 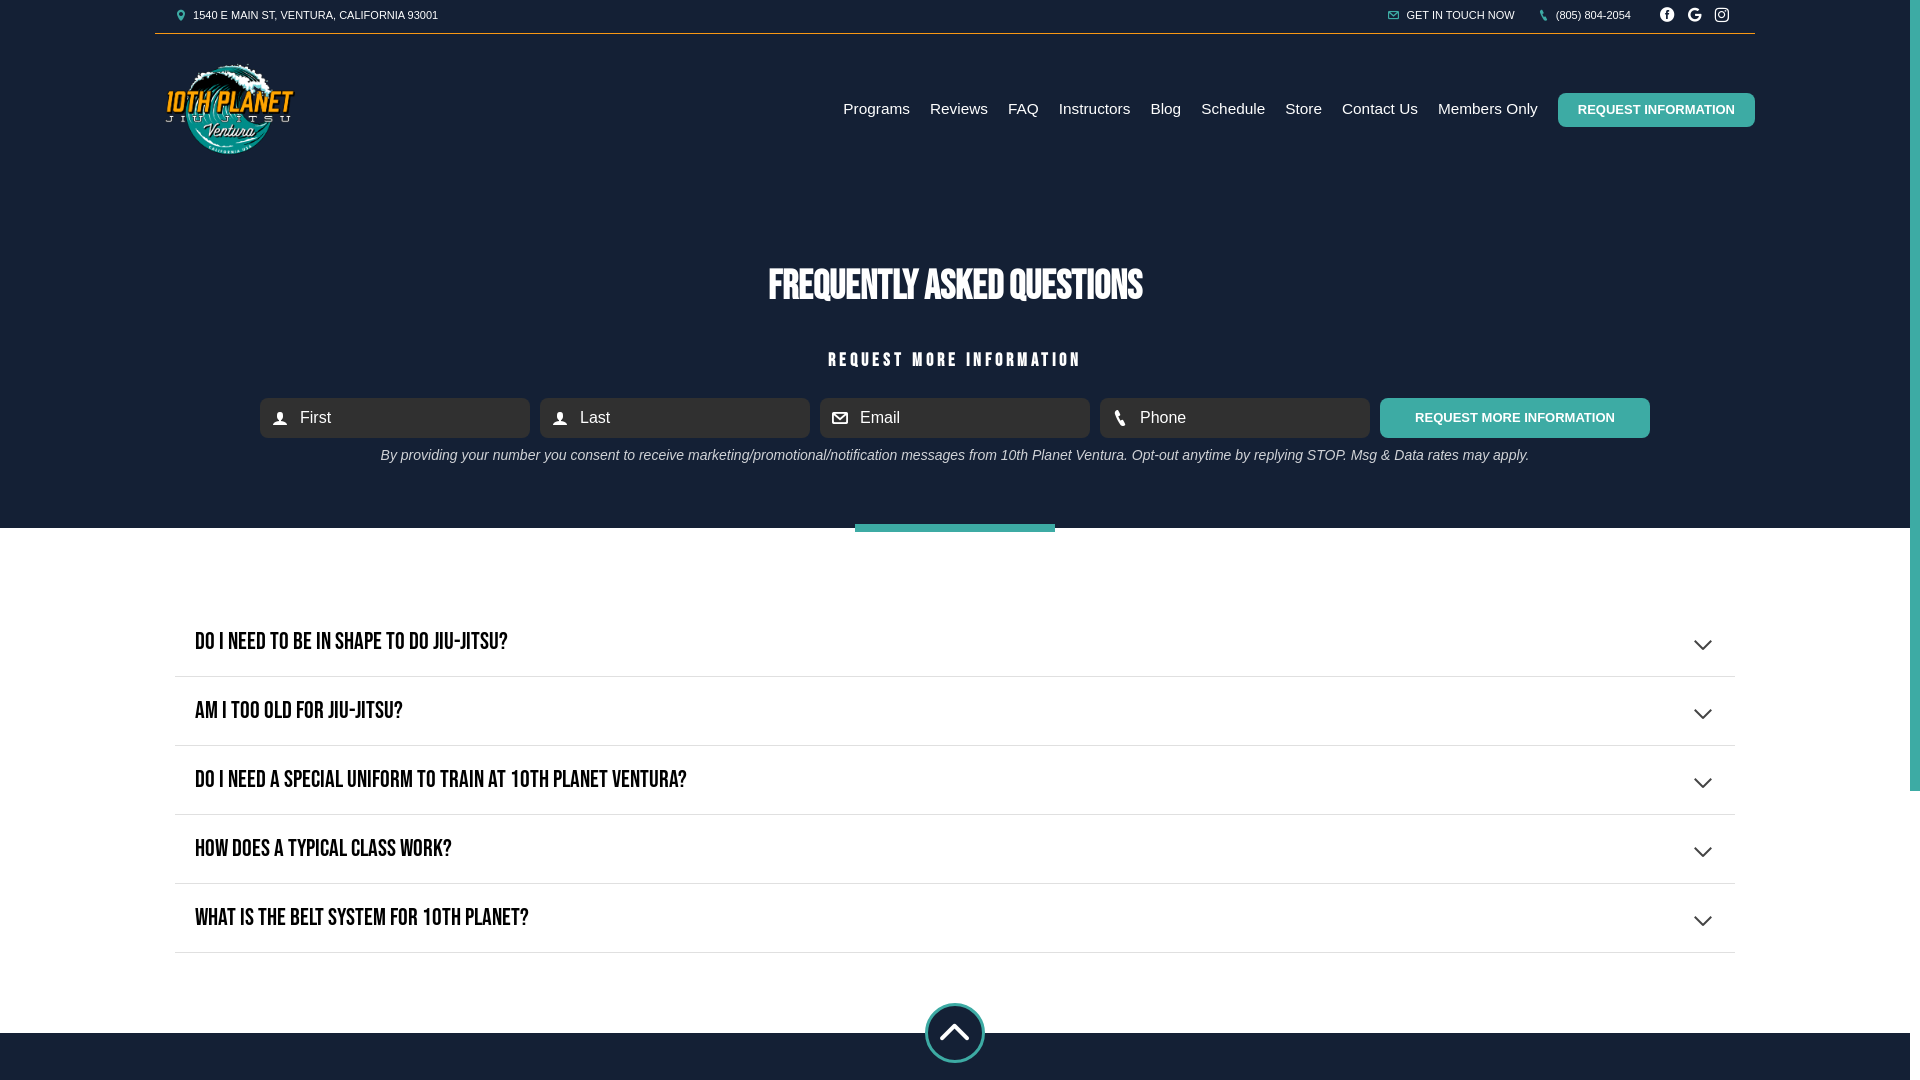 What do you see at coordinates (876, 109) in the screenshot?
I see `Programs` at bounding box center [876, 109].